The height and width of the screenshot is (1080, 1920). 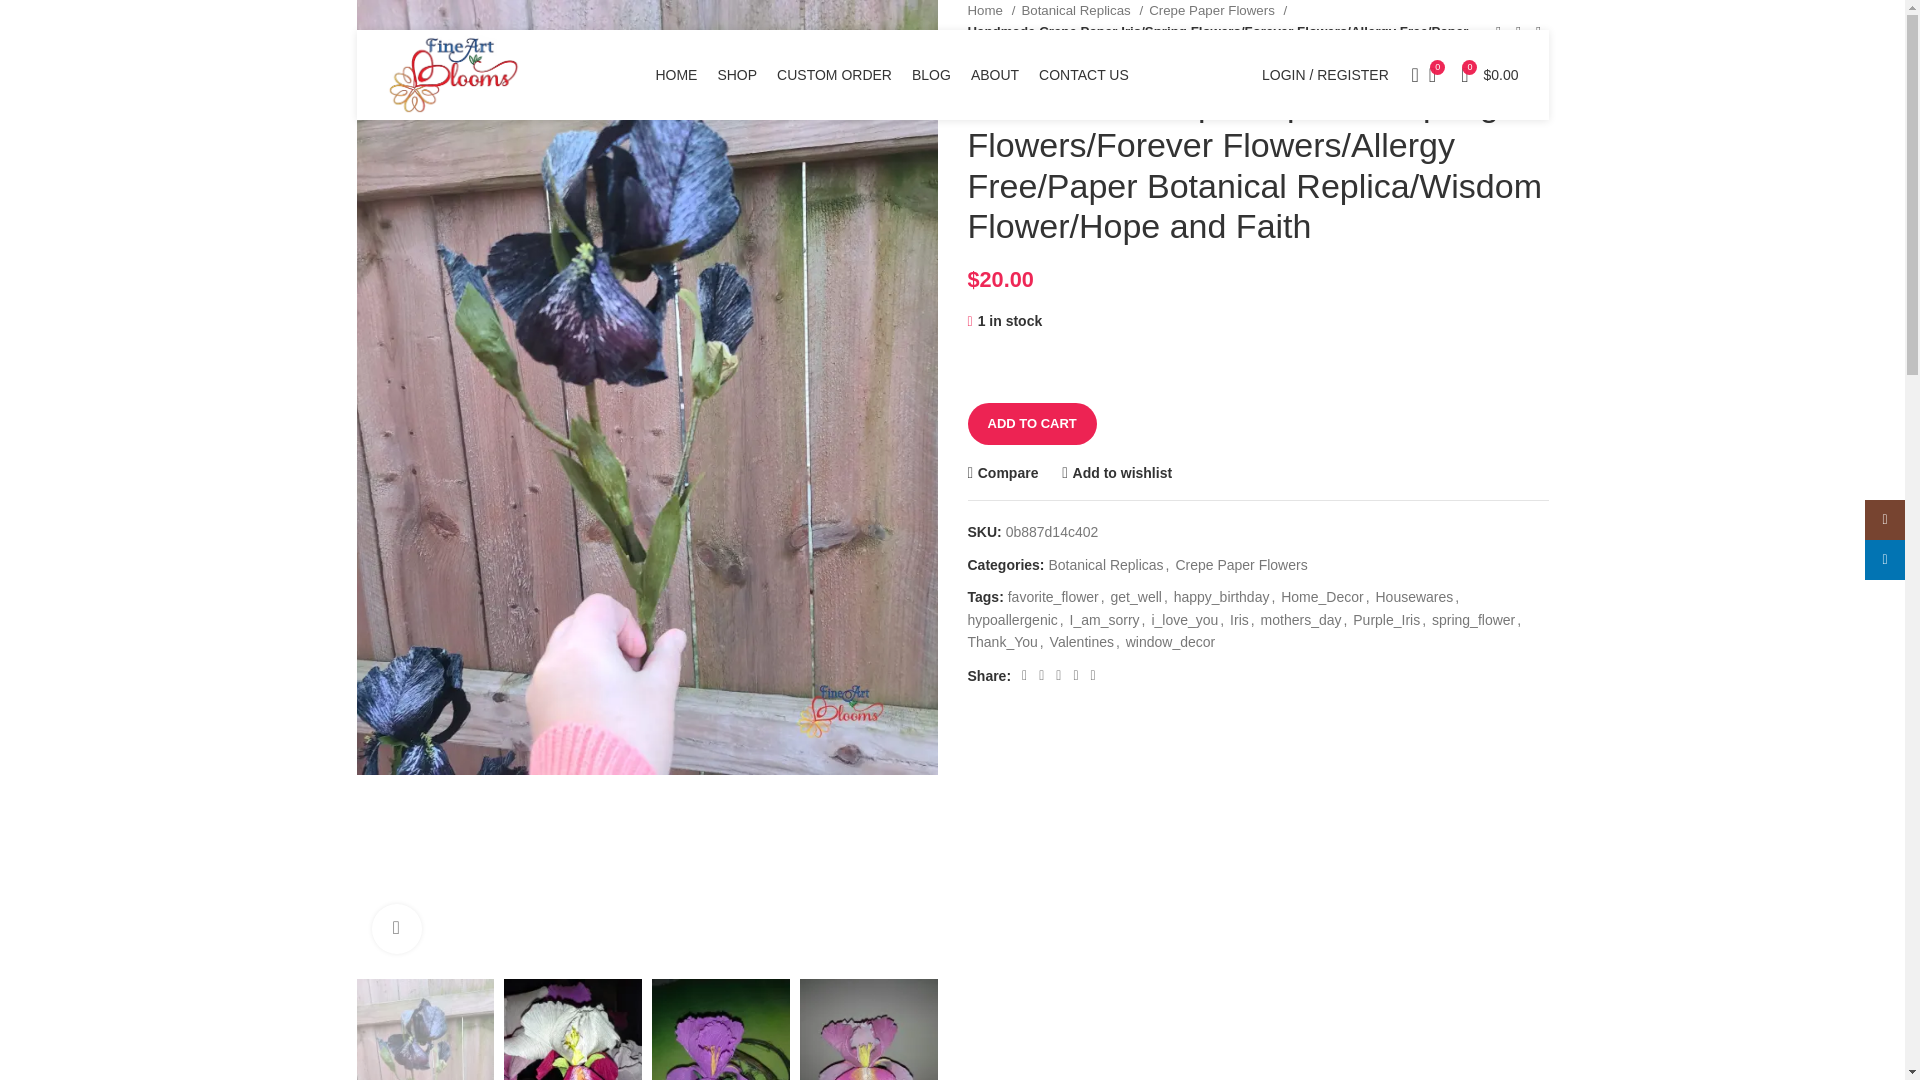 What do you see at coordinates (675, 75) in the screenshot?
I see `HOME` at bounding box center [675, 75].